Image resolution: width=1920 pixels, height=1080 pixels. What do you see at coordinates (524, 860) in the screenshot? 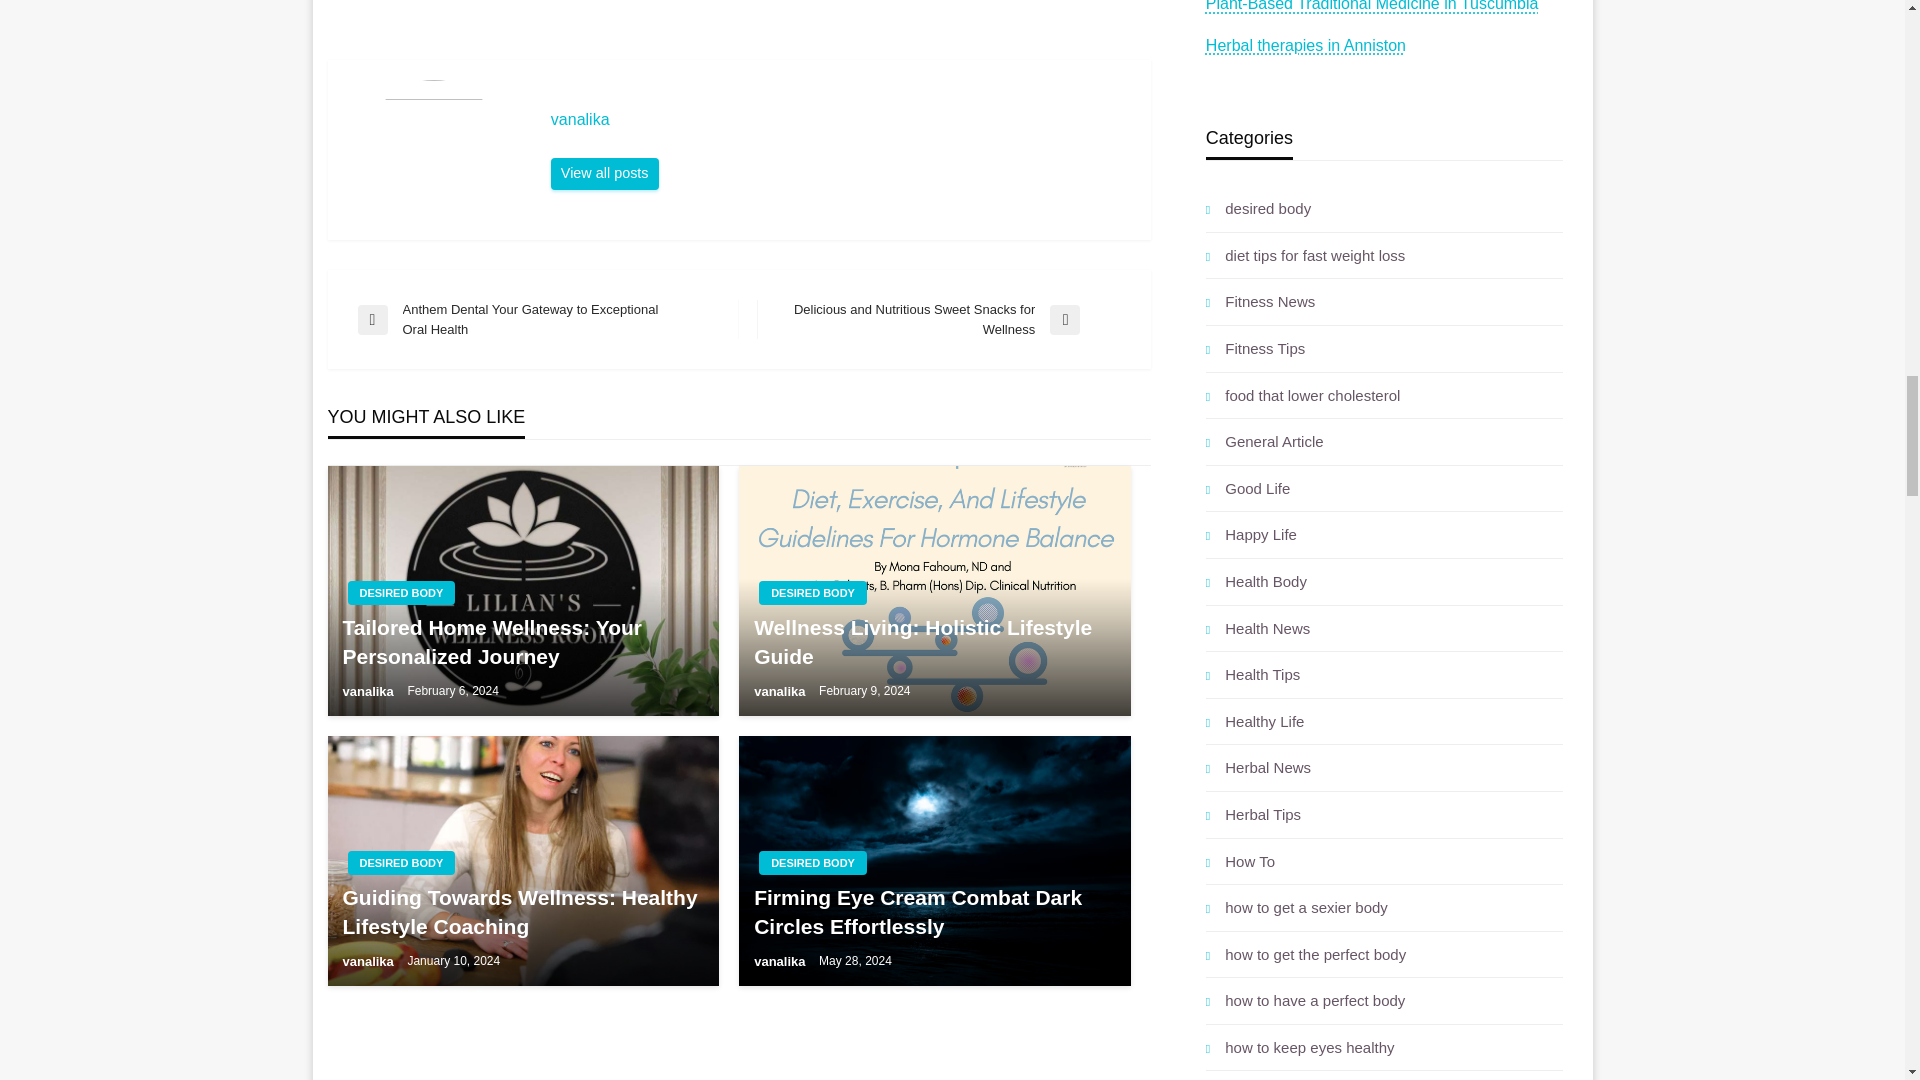
I see `Guiding Towards Wellness: Healthy Lifestyle Coaching` at bounding box center [524, 860].